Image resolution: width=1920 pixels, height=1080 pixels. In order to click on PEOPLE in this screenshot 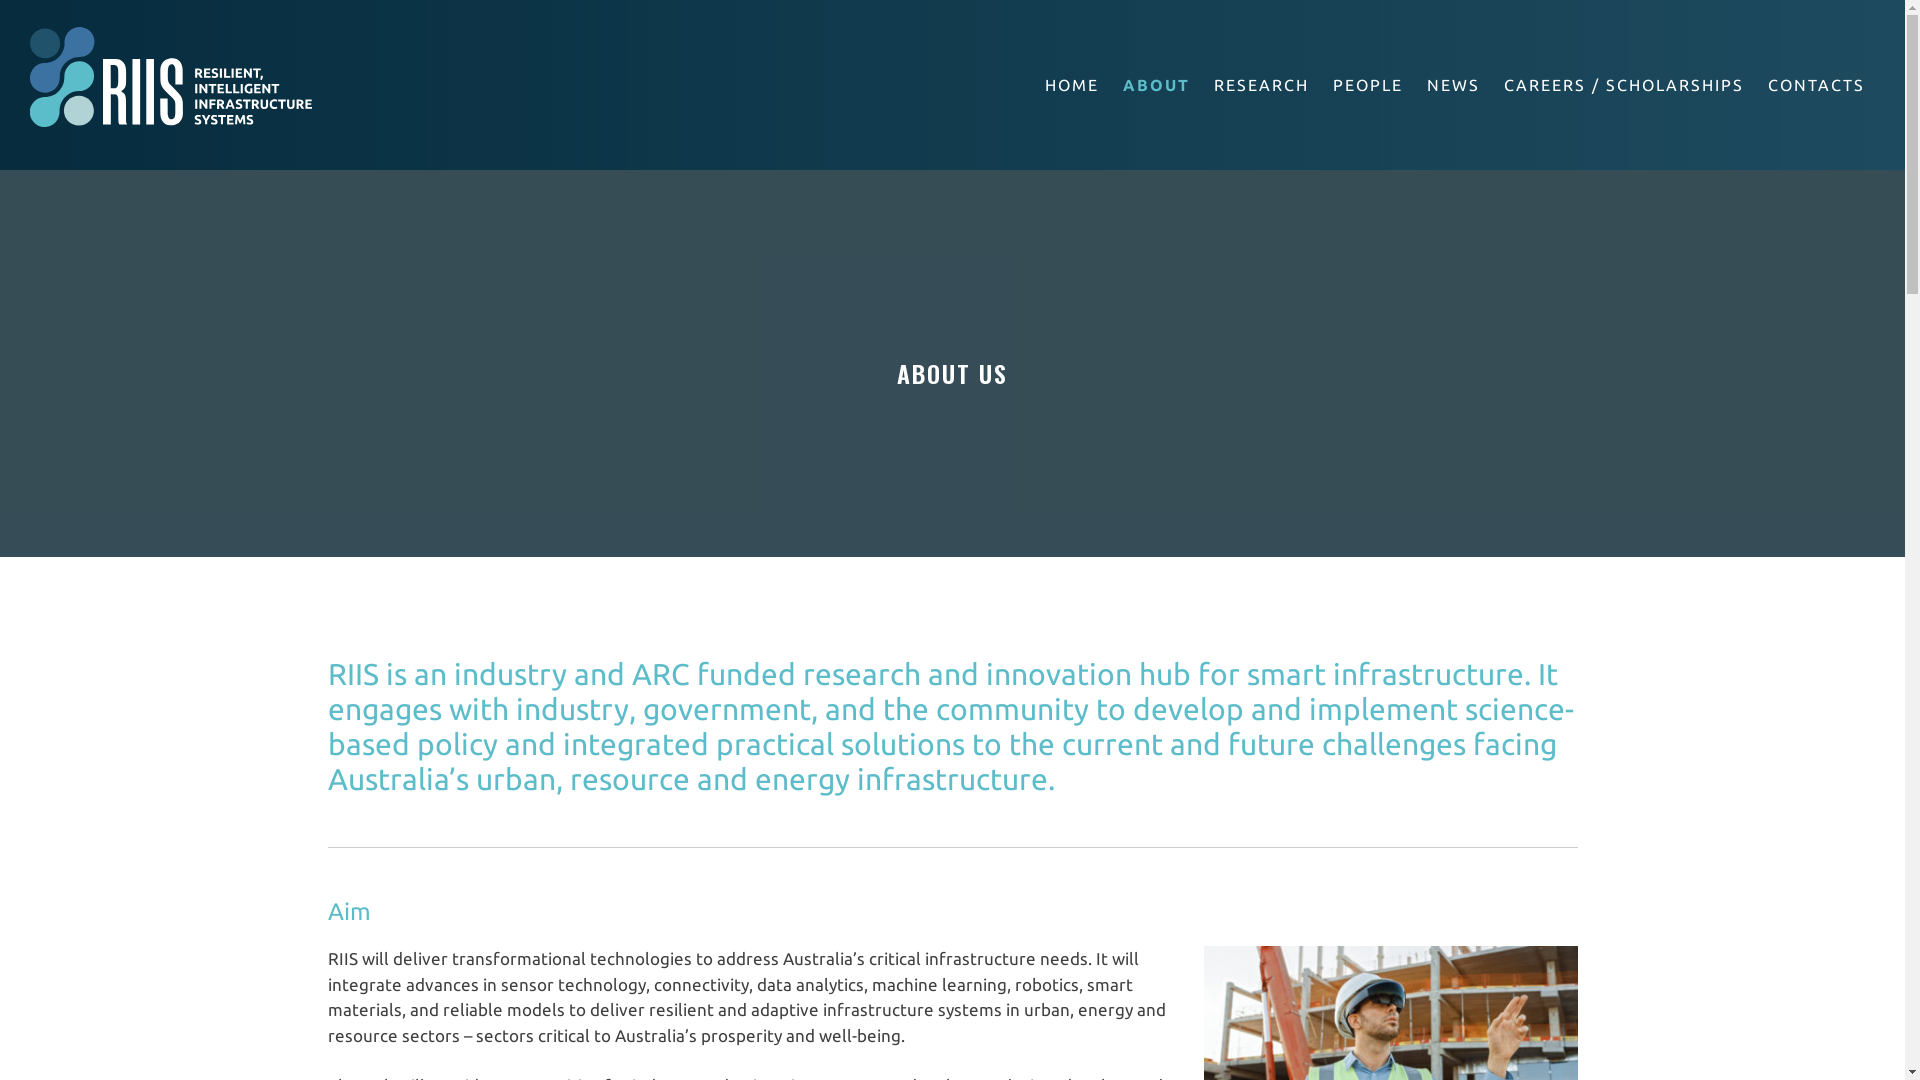, I will do `click(1368, 85)`.